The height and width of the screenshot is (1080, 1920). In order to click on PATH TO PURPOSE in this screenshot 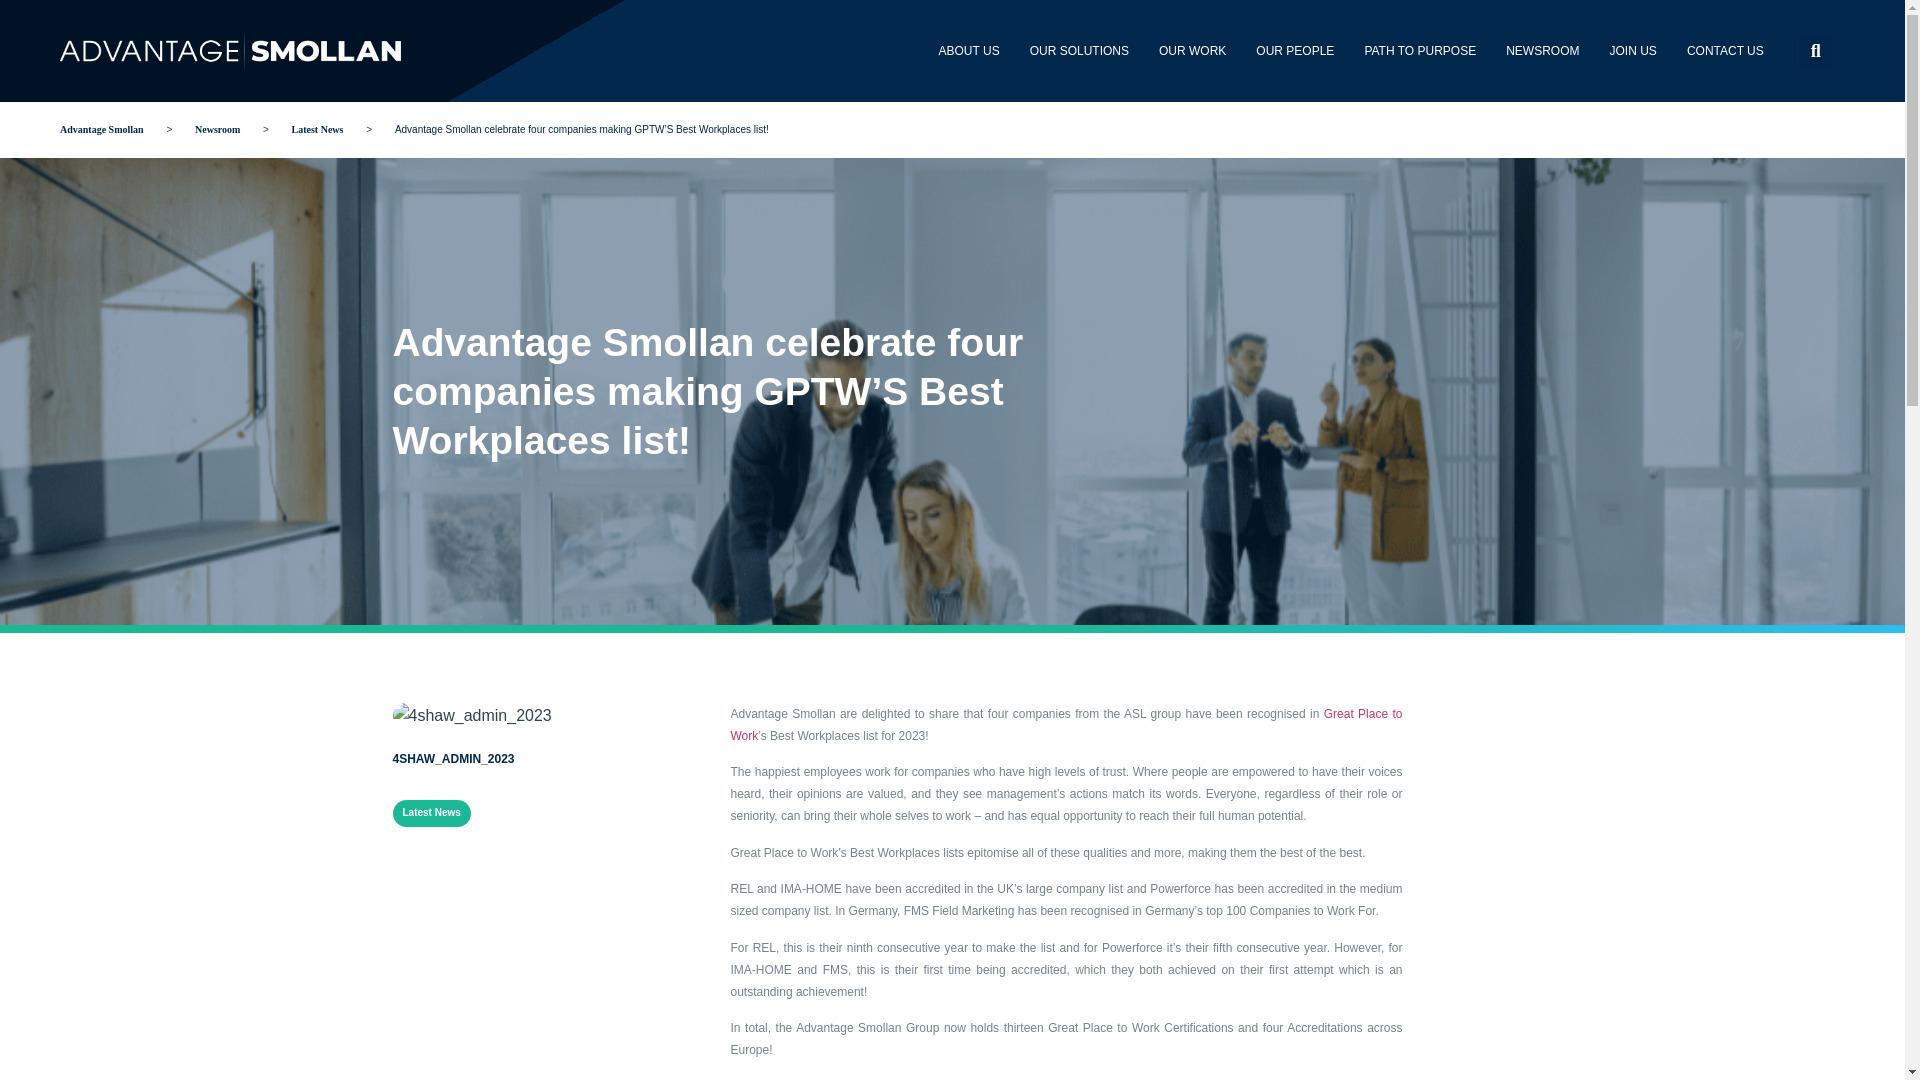, I will do `click(1420, 50)`.